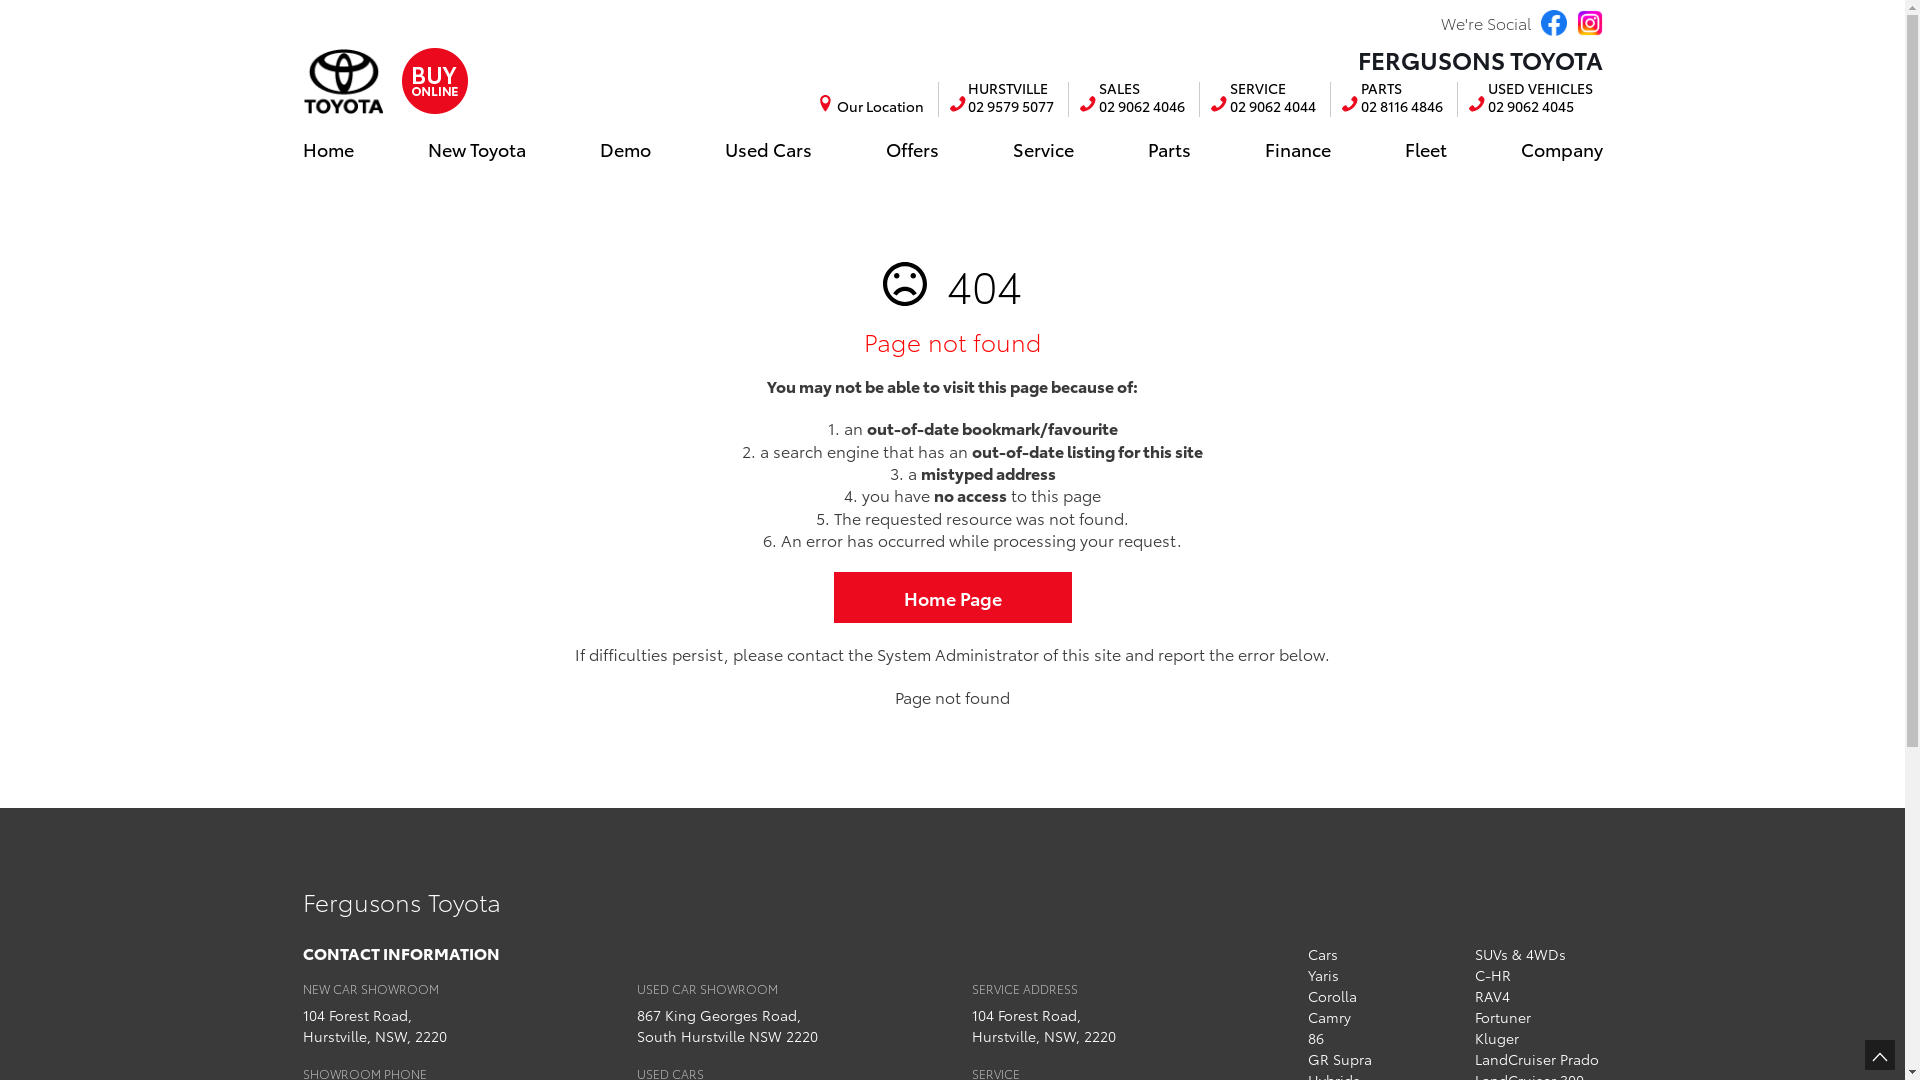 The height and width of the screenshot is (1080, 1920). Describe the element at coordinates (1392, 100) in the screenshot. I see `PARTS
02 8116 4846` at that location.